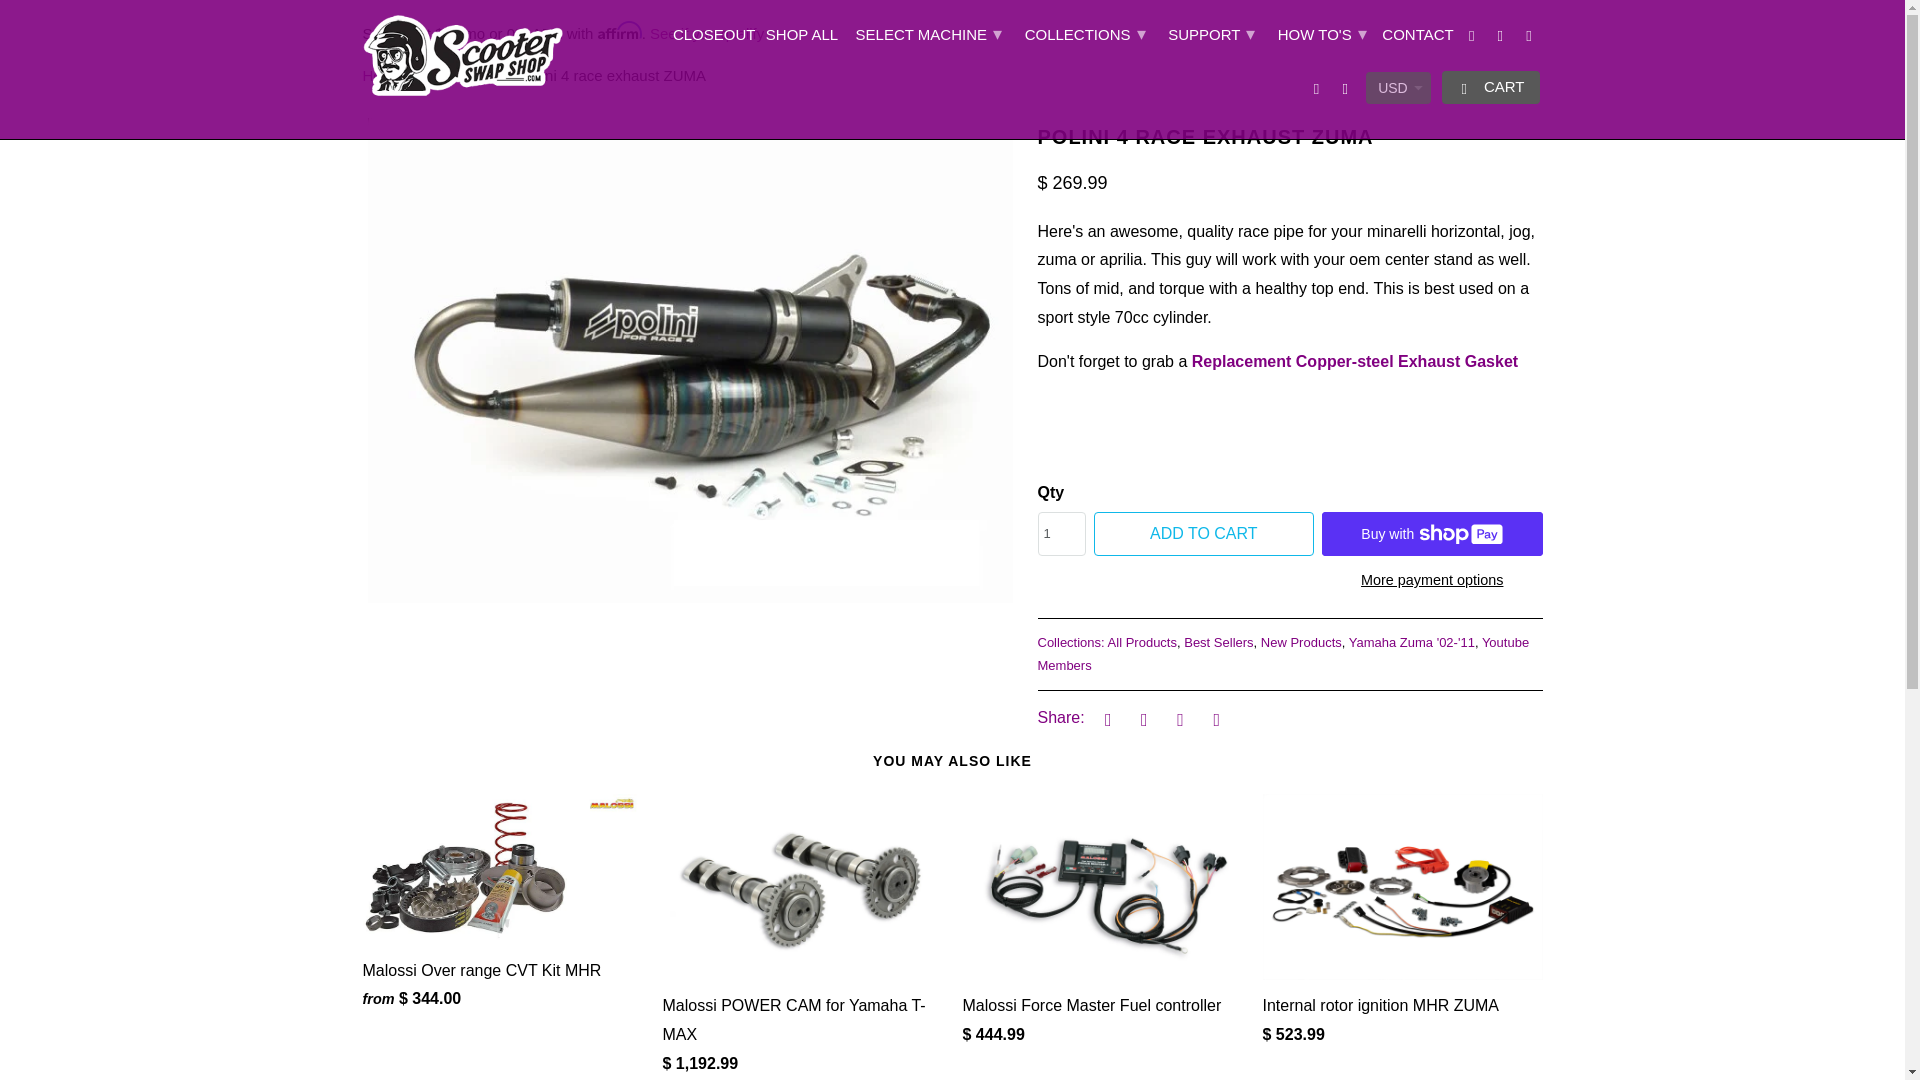 The width and height of the screenshot is (1920, 1080). Describe the element at coordinates (1141, 718) in the screenshot. I see `Share this on Facebook` at that location.